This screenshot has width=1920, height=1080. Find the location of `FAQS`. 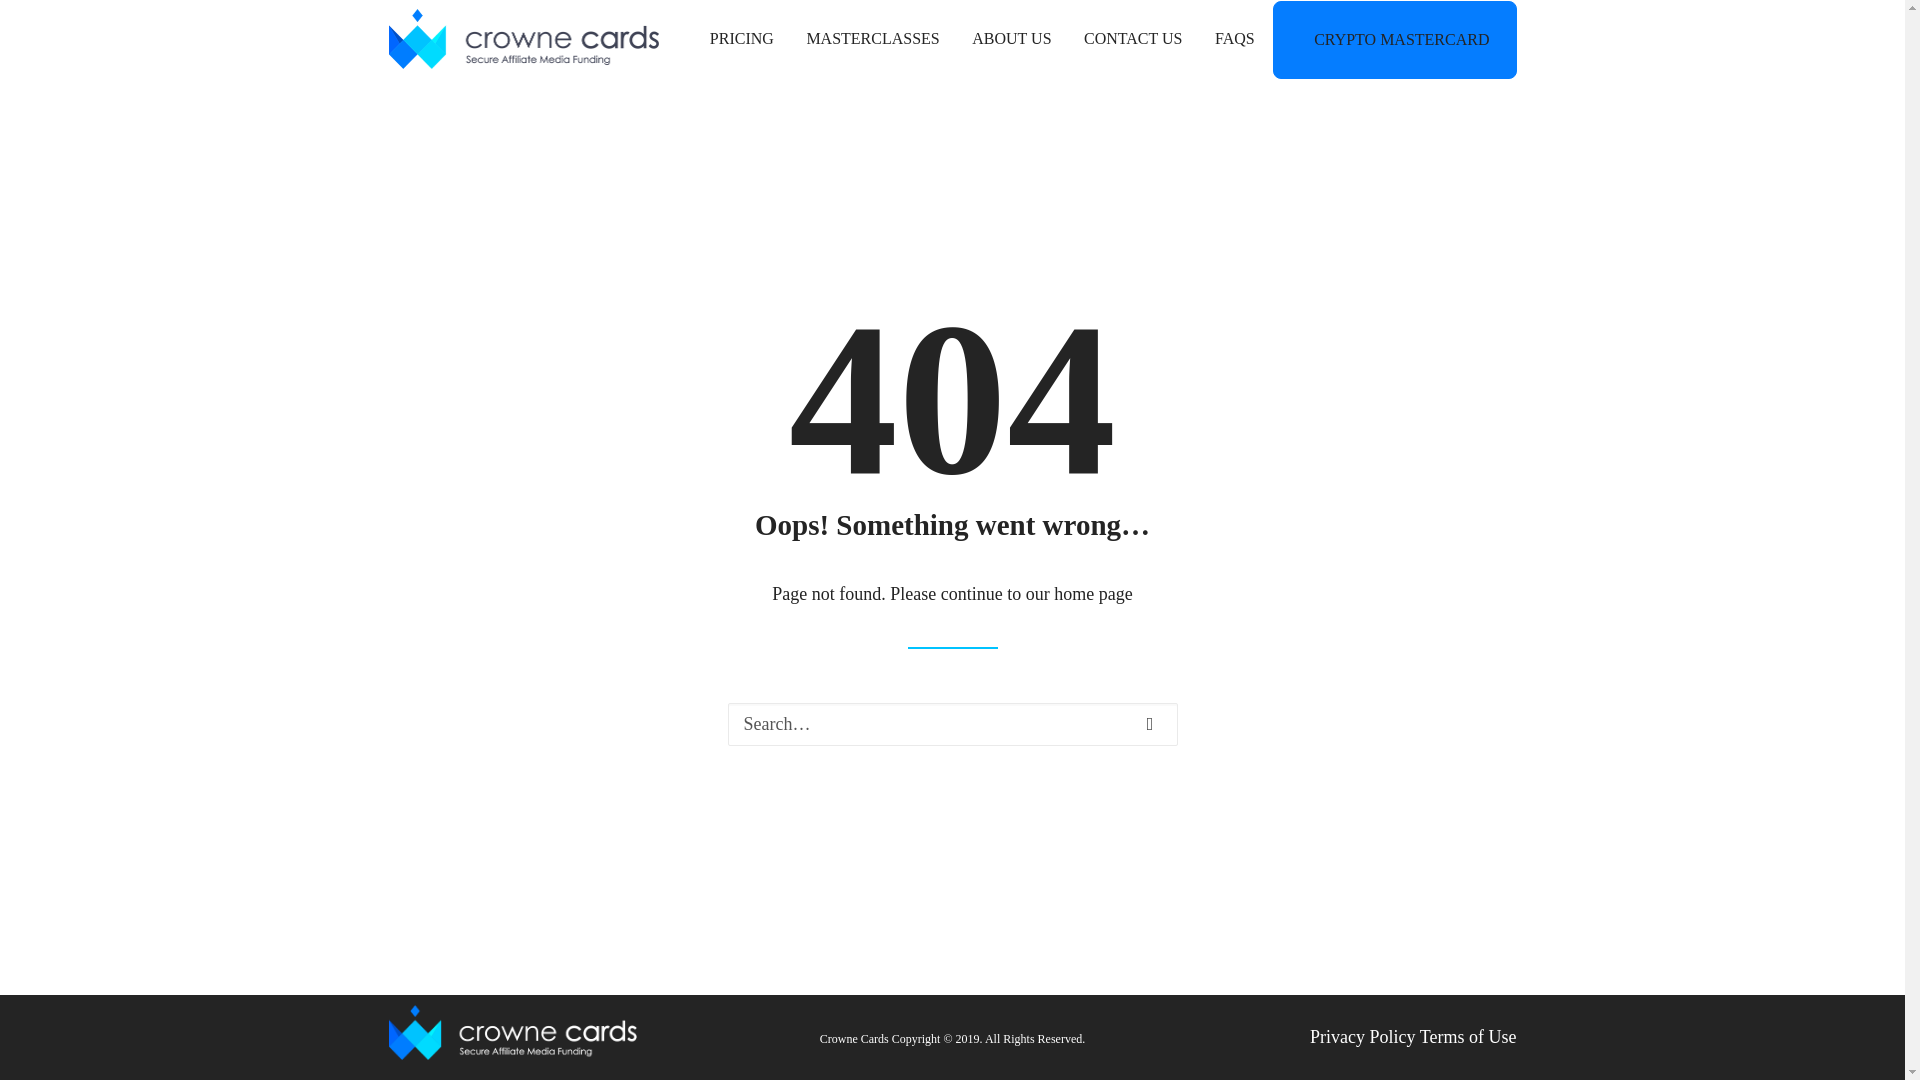

FAQS is located at coordinates (1235, 38).